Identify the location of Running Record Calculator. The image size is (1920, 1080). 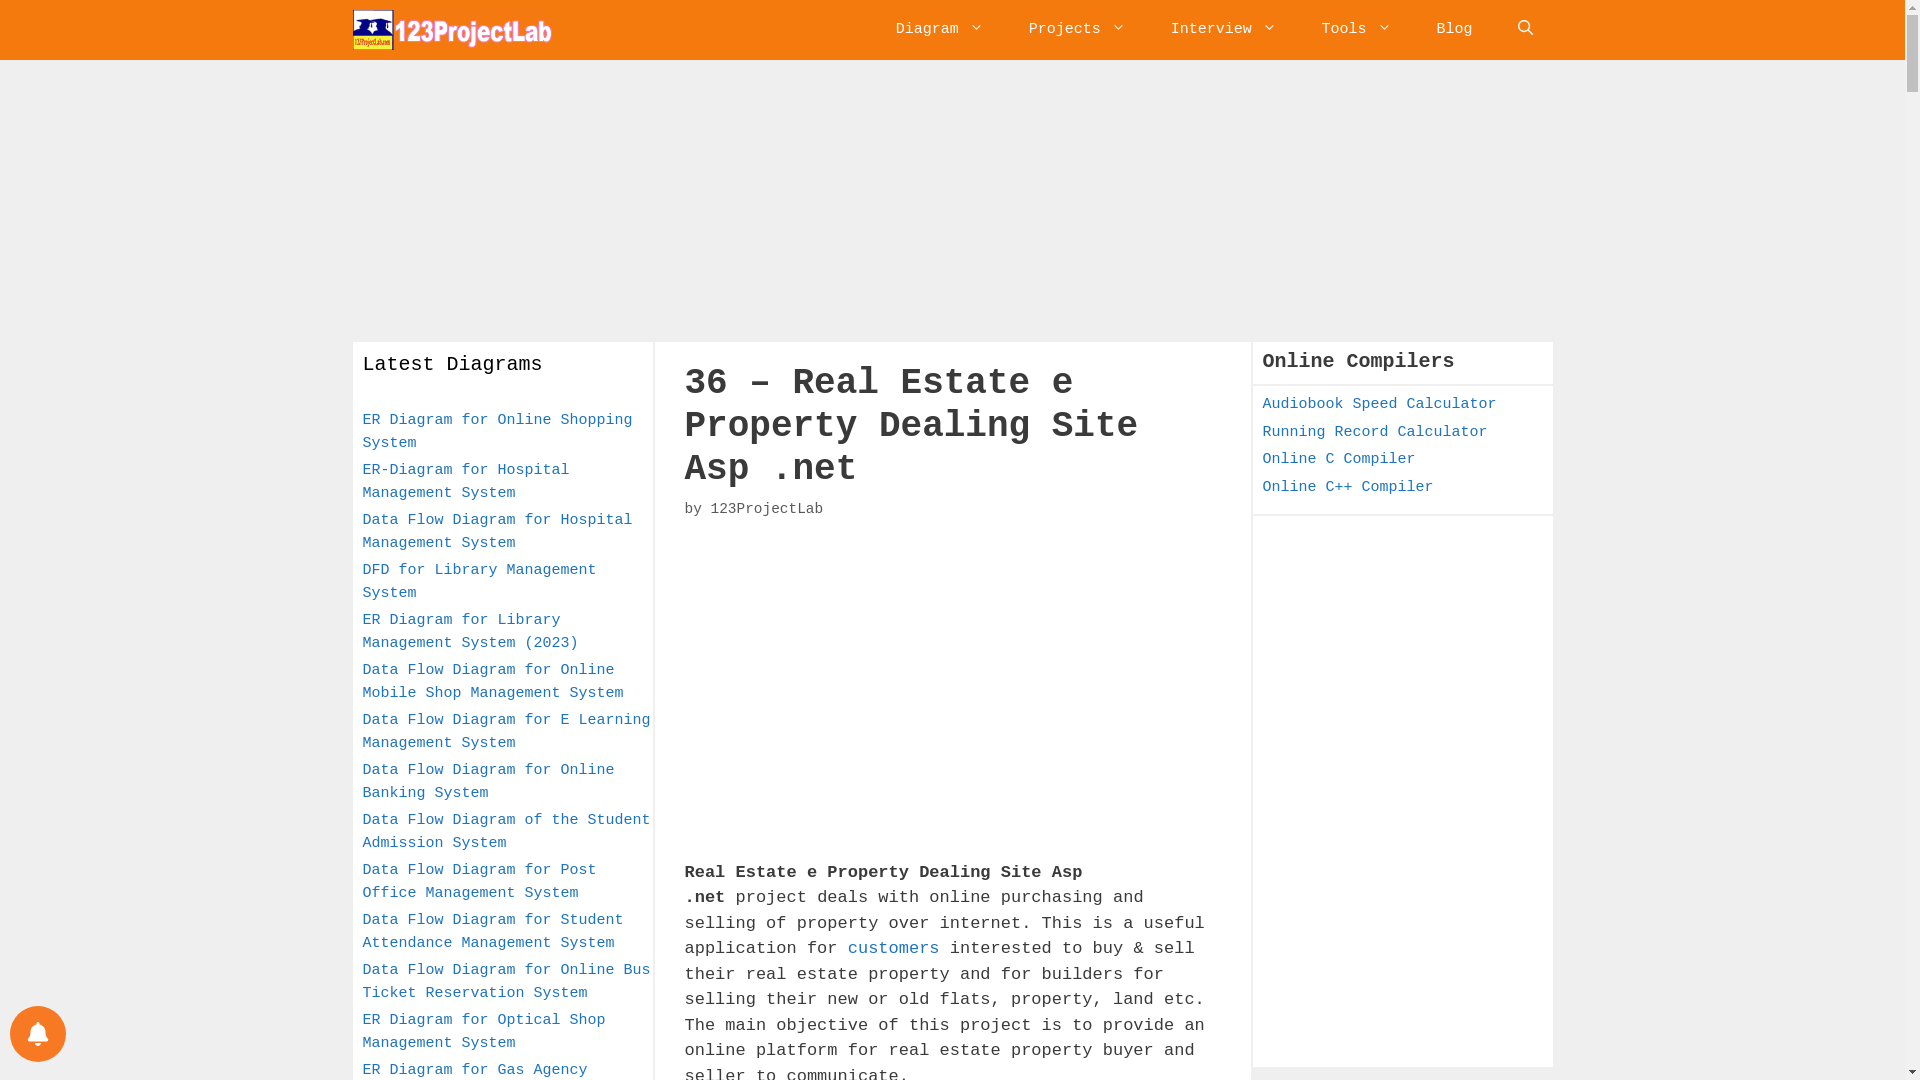
(1374, 432).